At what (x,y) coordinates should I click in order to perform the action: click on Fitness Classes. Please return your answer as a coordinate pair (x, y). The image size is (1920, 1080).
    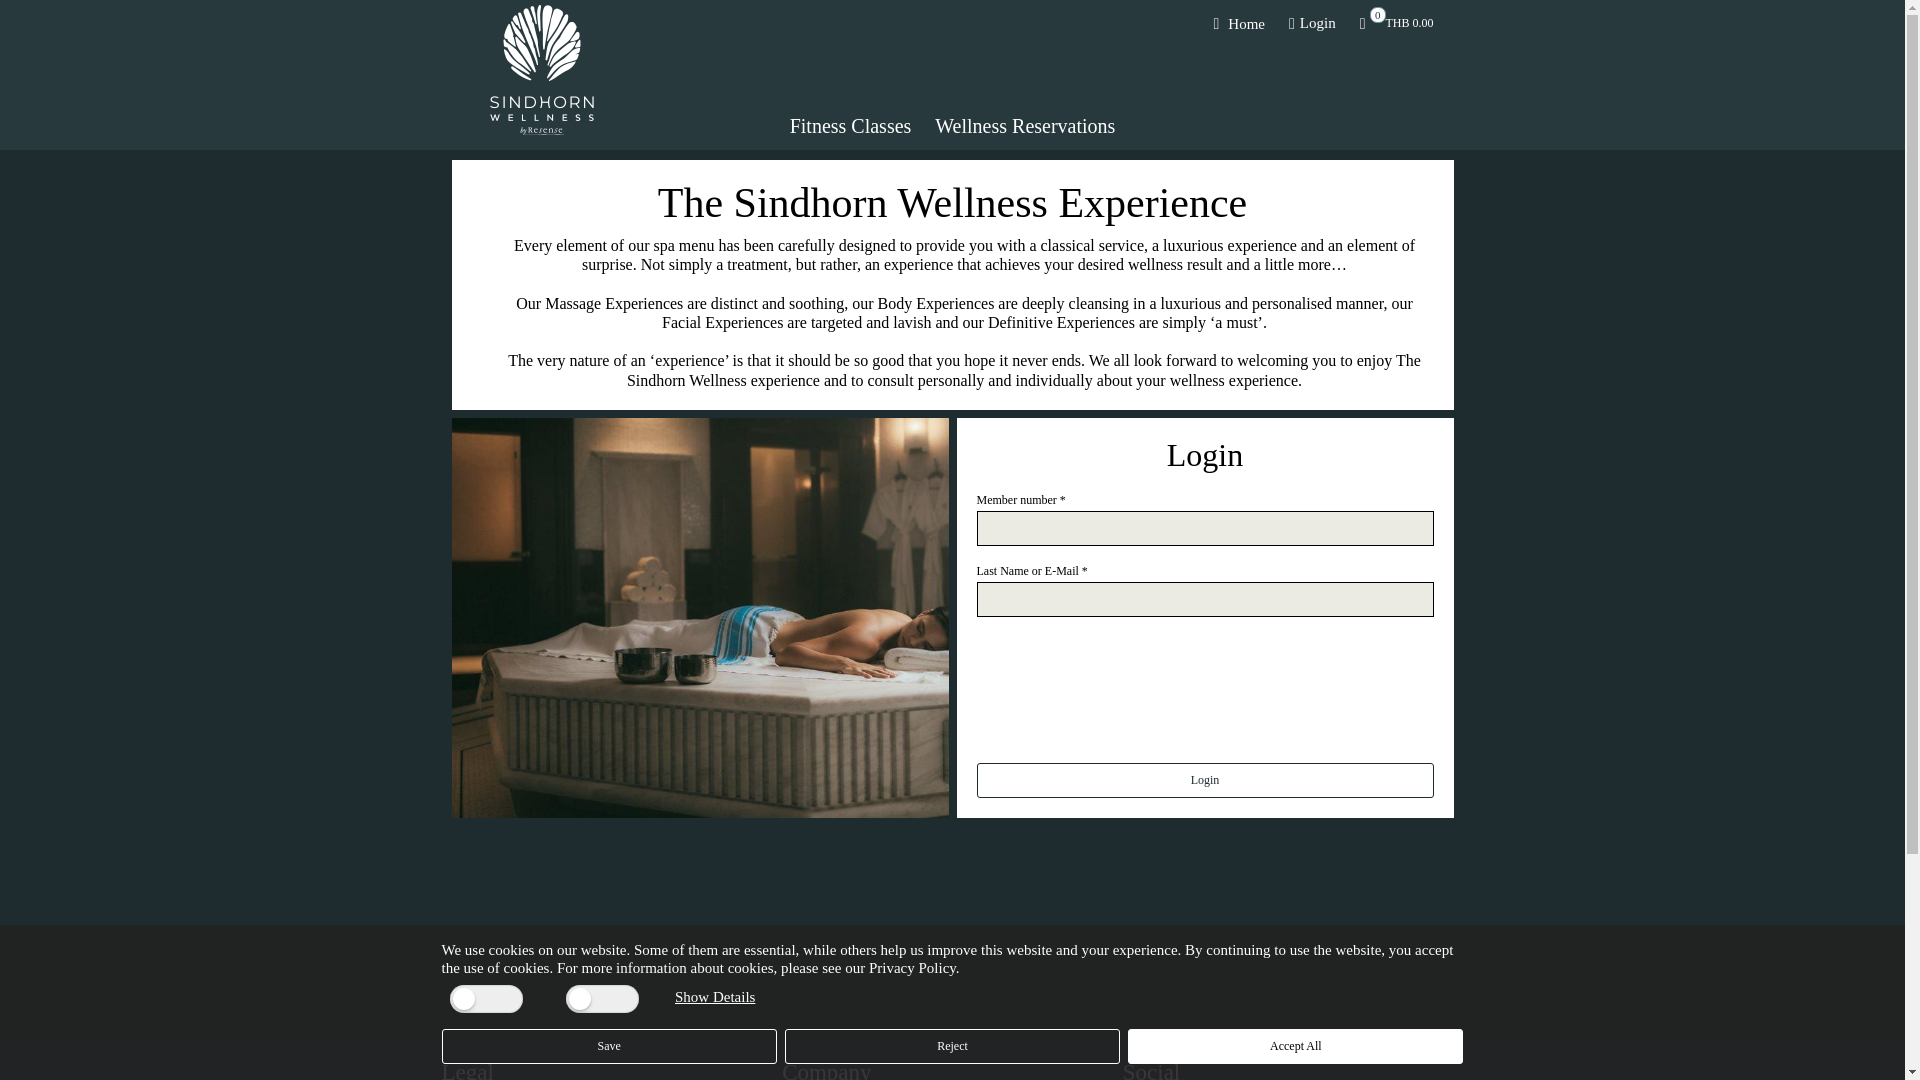
    Looking at the image, I should click on (1239, 24).